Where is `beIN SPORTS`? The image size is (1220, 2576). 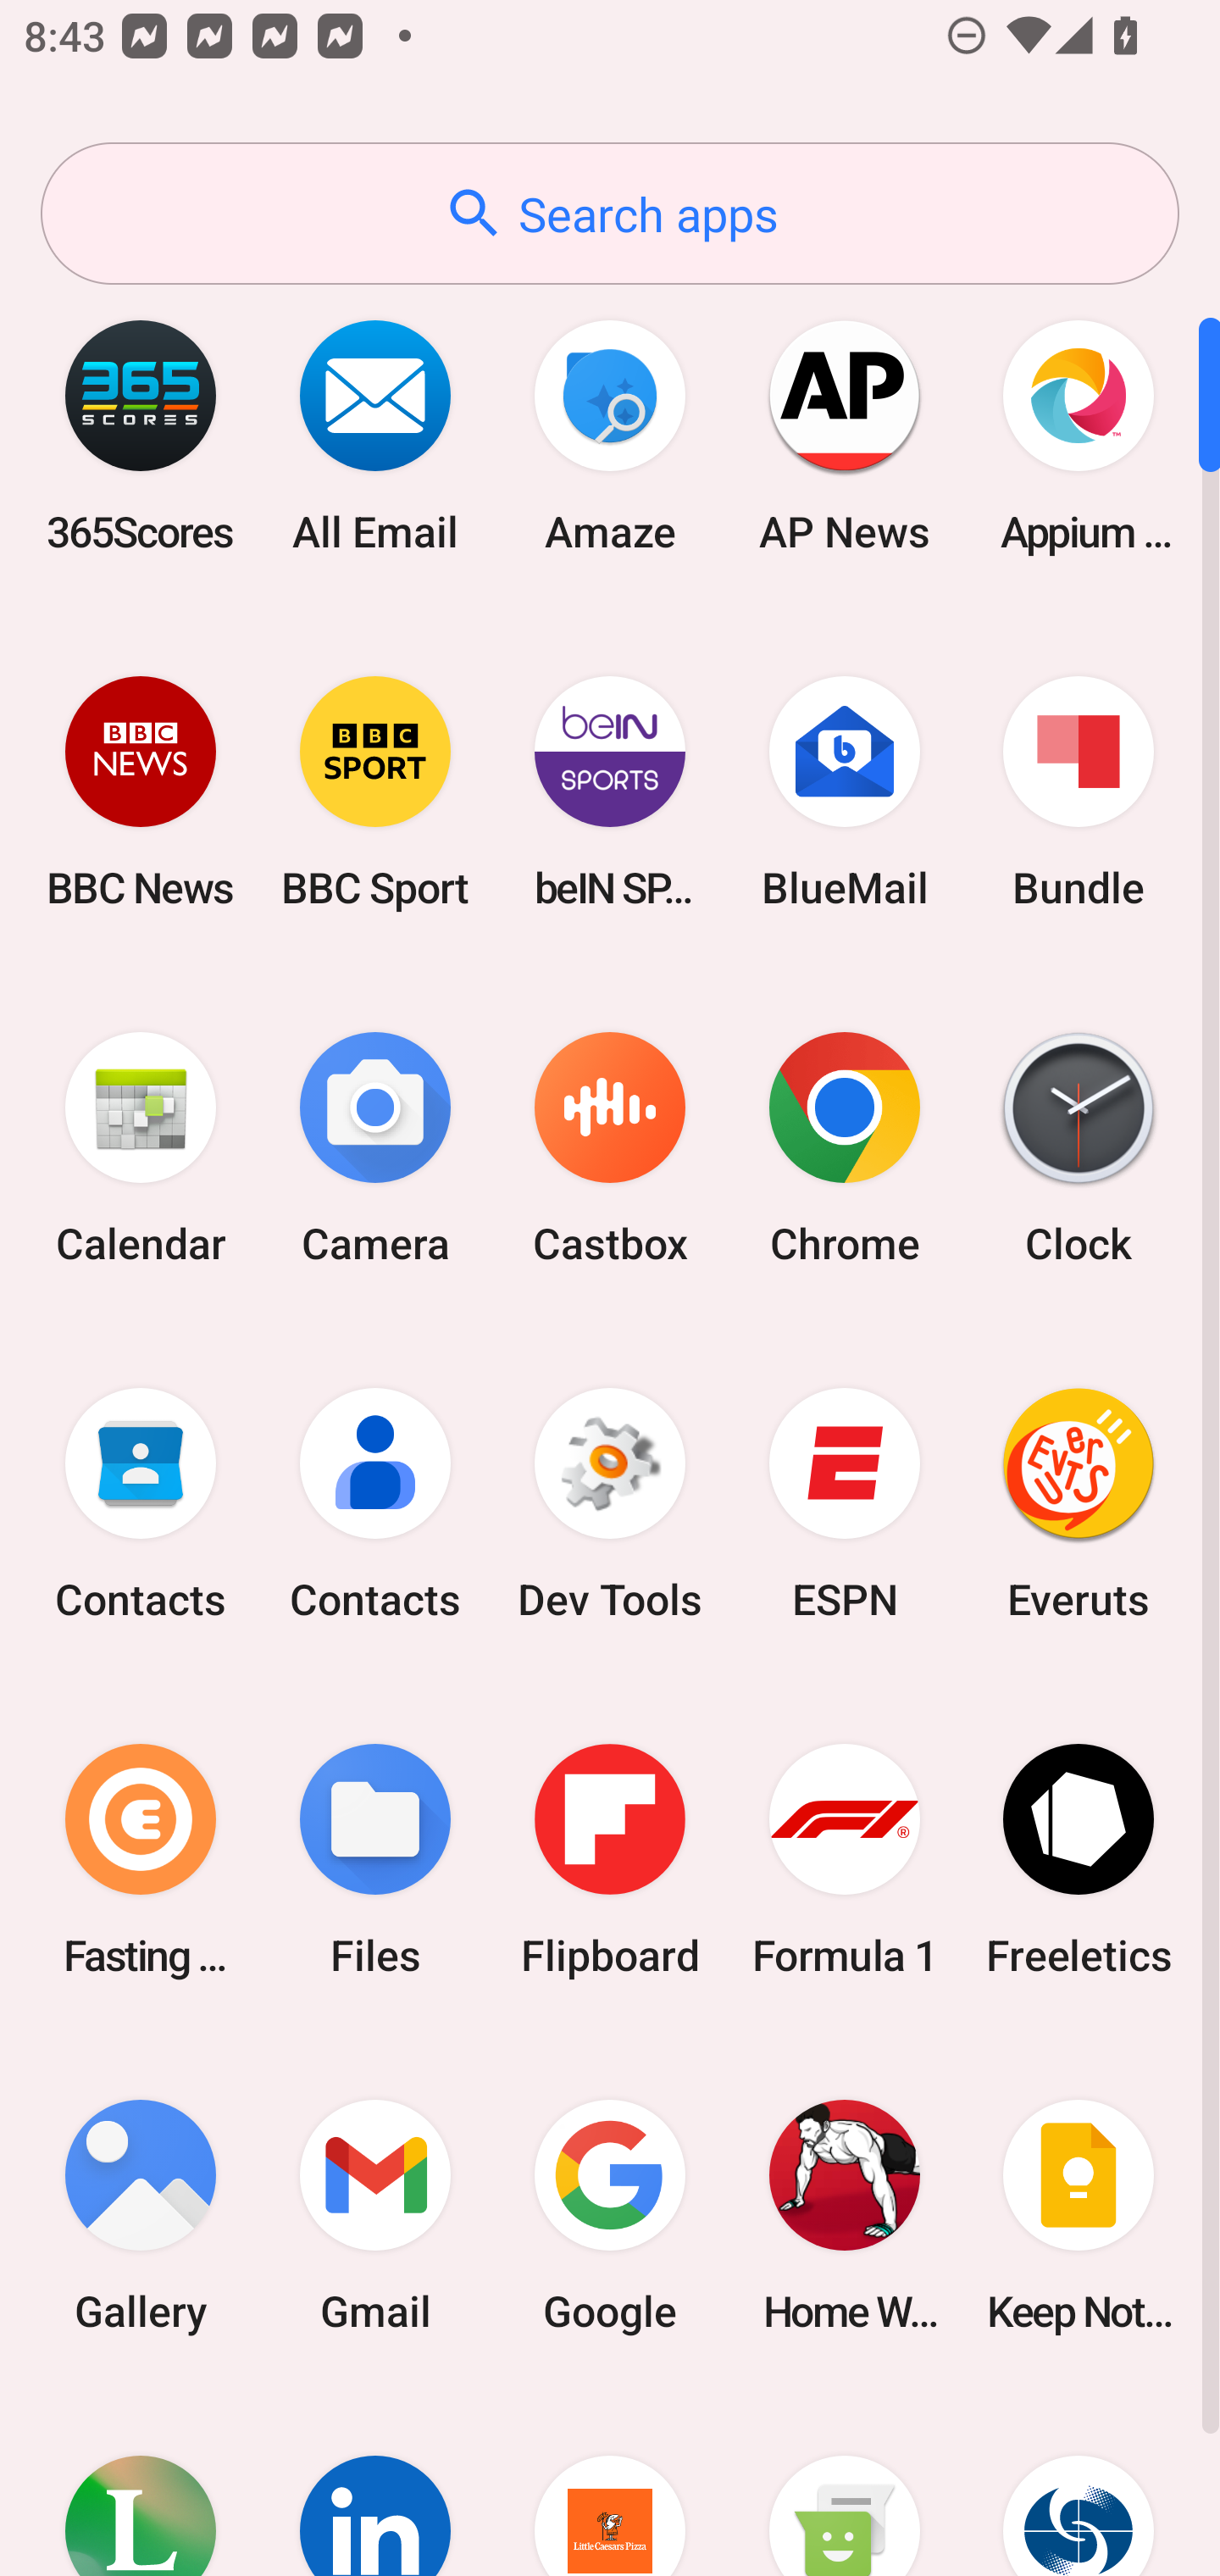
beIN SPORTS is located at coordinates (610, 791).